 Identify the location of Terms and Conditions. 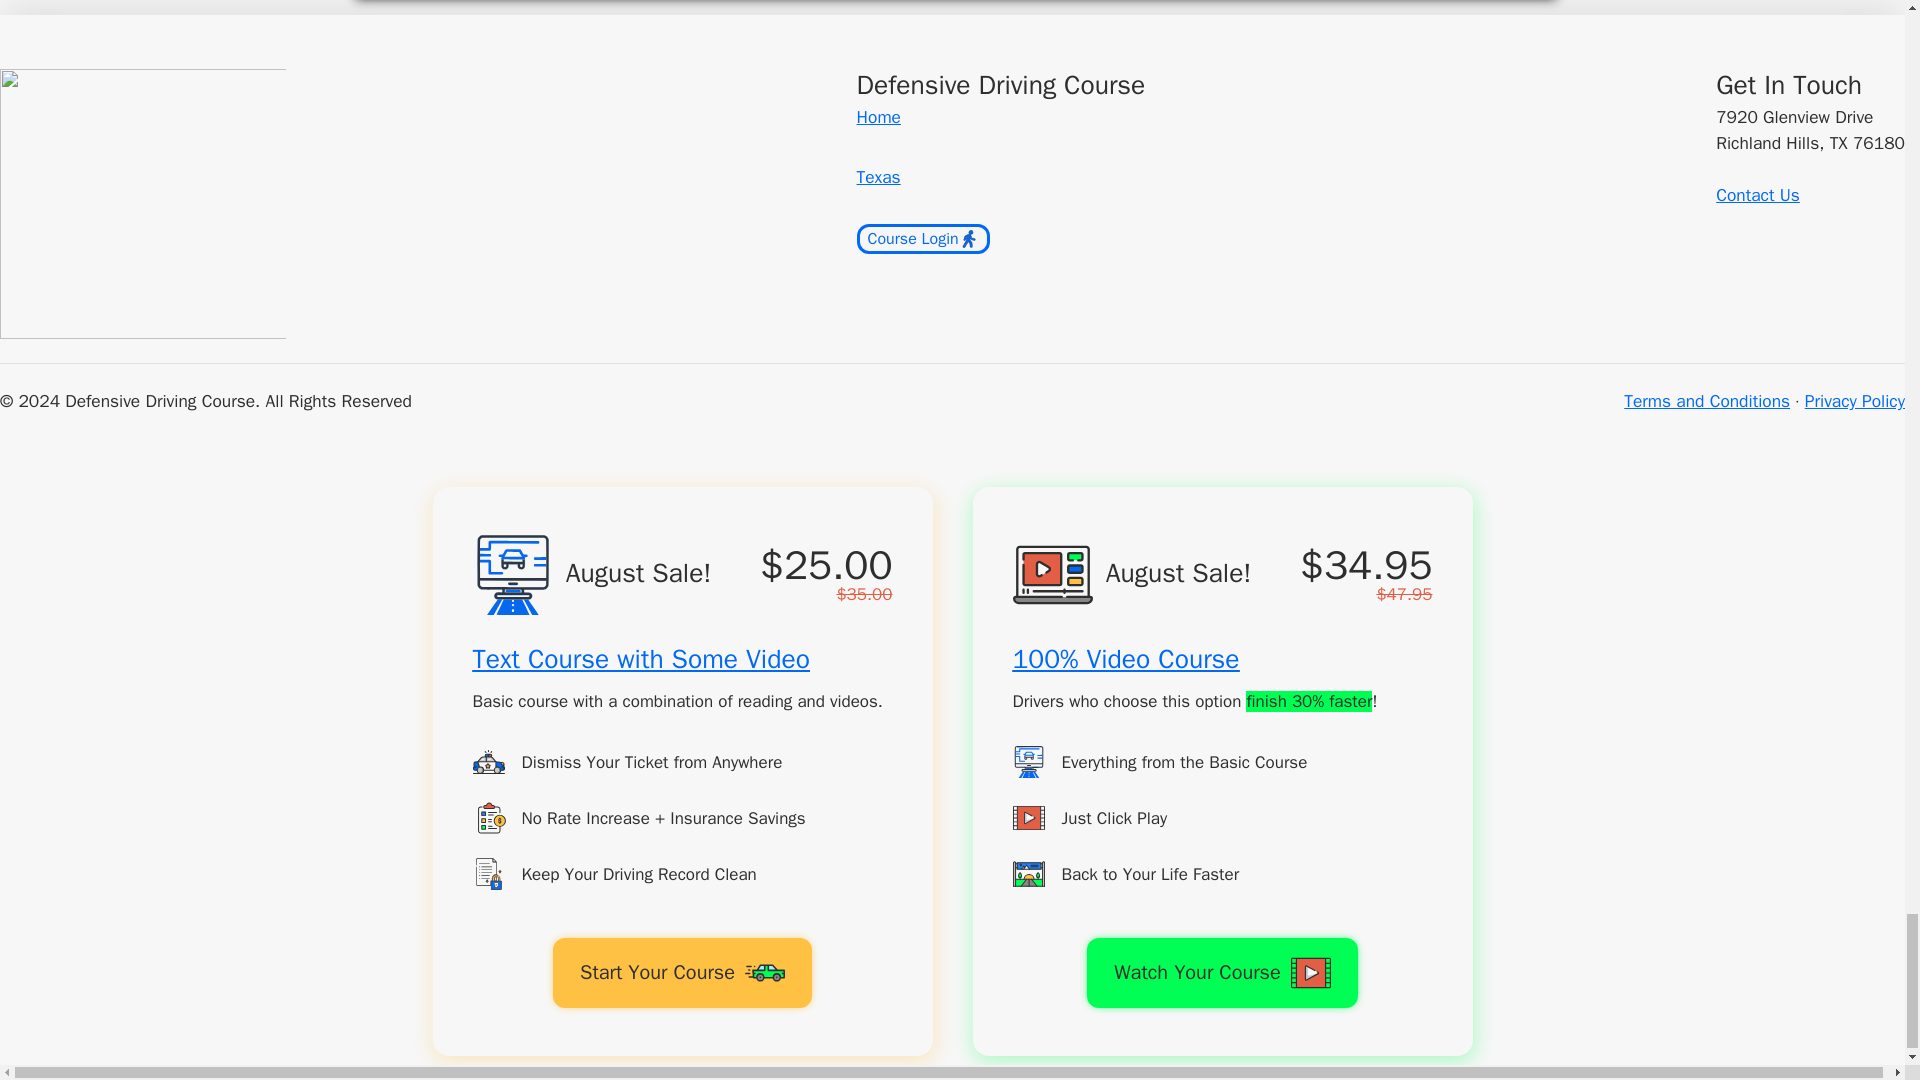
(1706, 400).